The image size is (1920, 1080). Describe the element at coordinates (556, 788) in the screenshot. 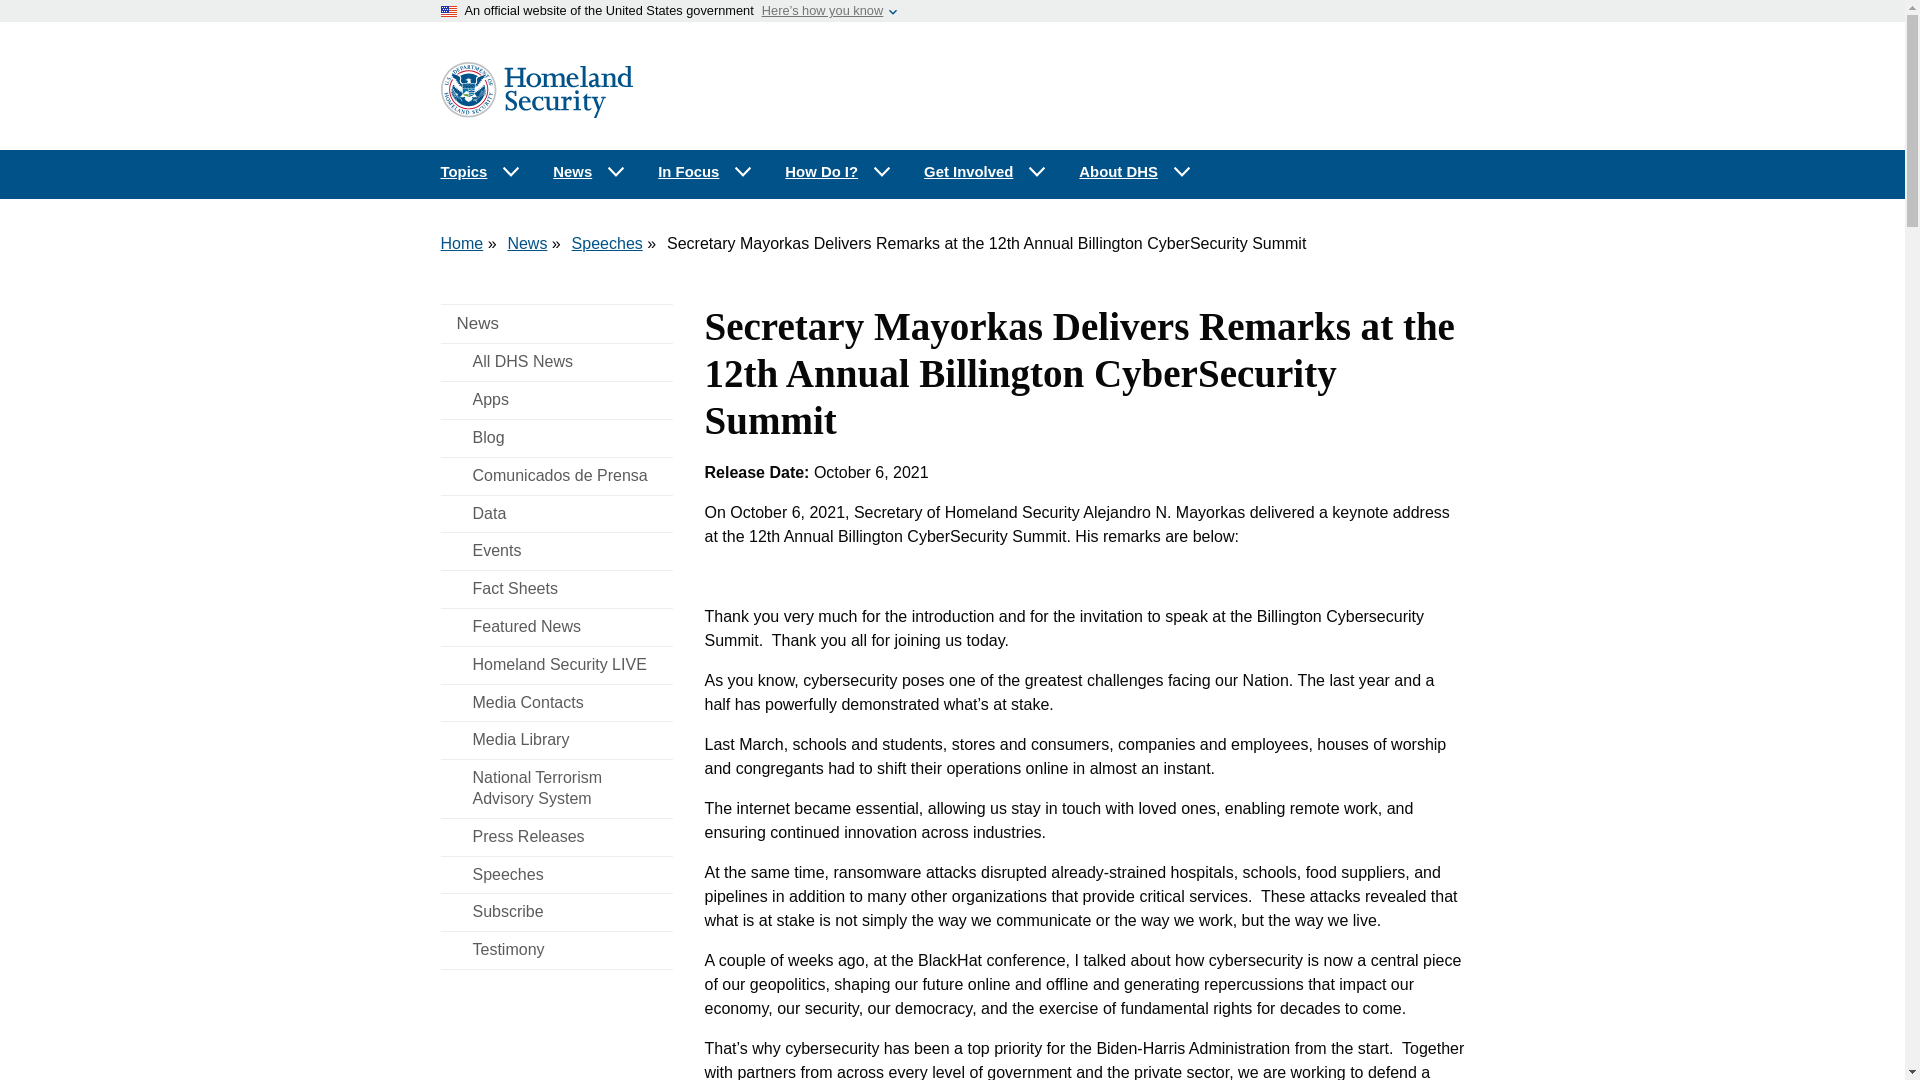

I see `National Terrorism Advisory System` at that location.